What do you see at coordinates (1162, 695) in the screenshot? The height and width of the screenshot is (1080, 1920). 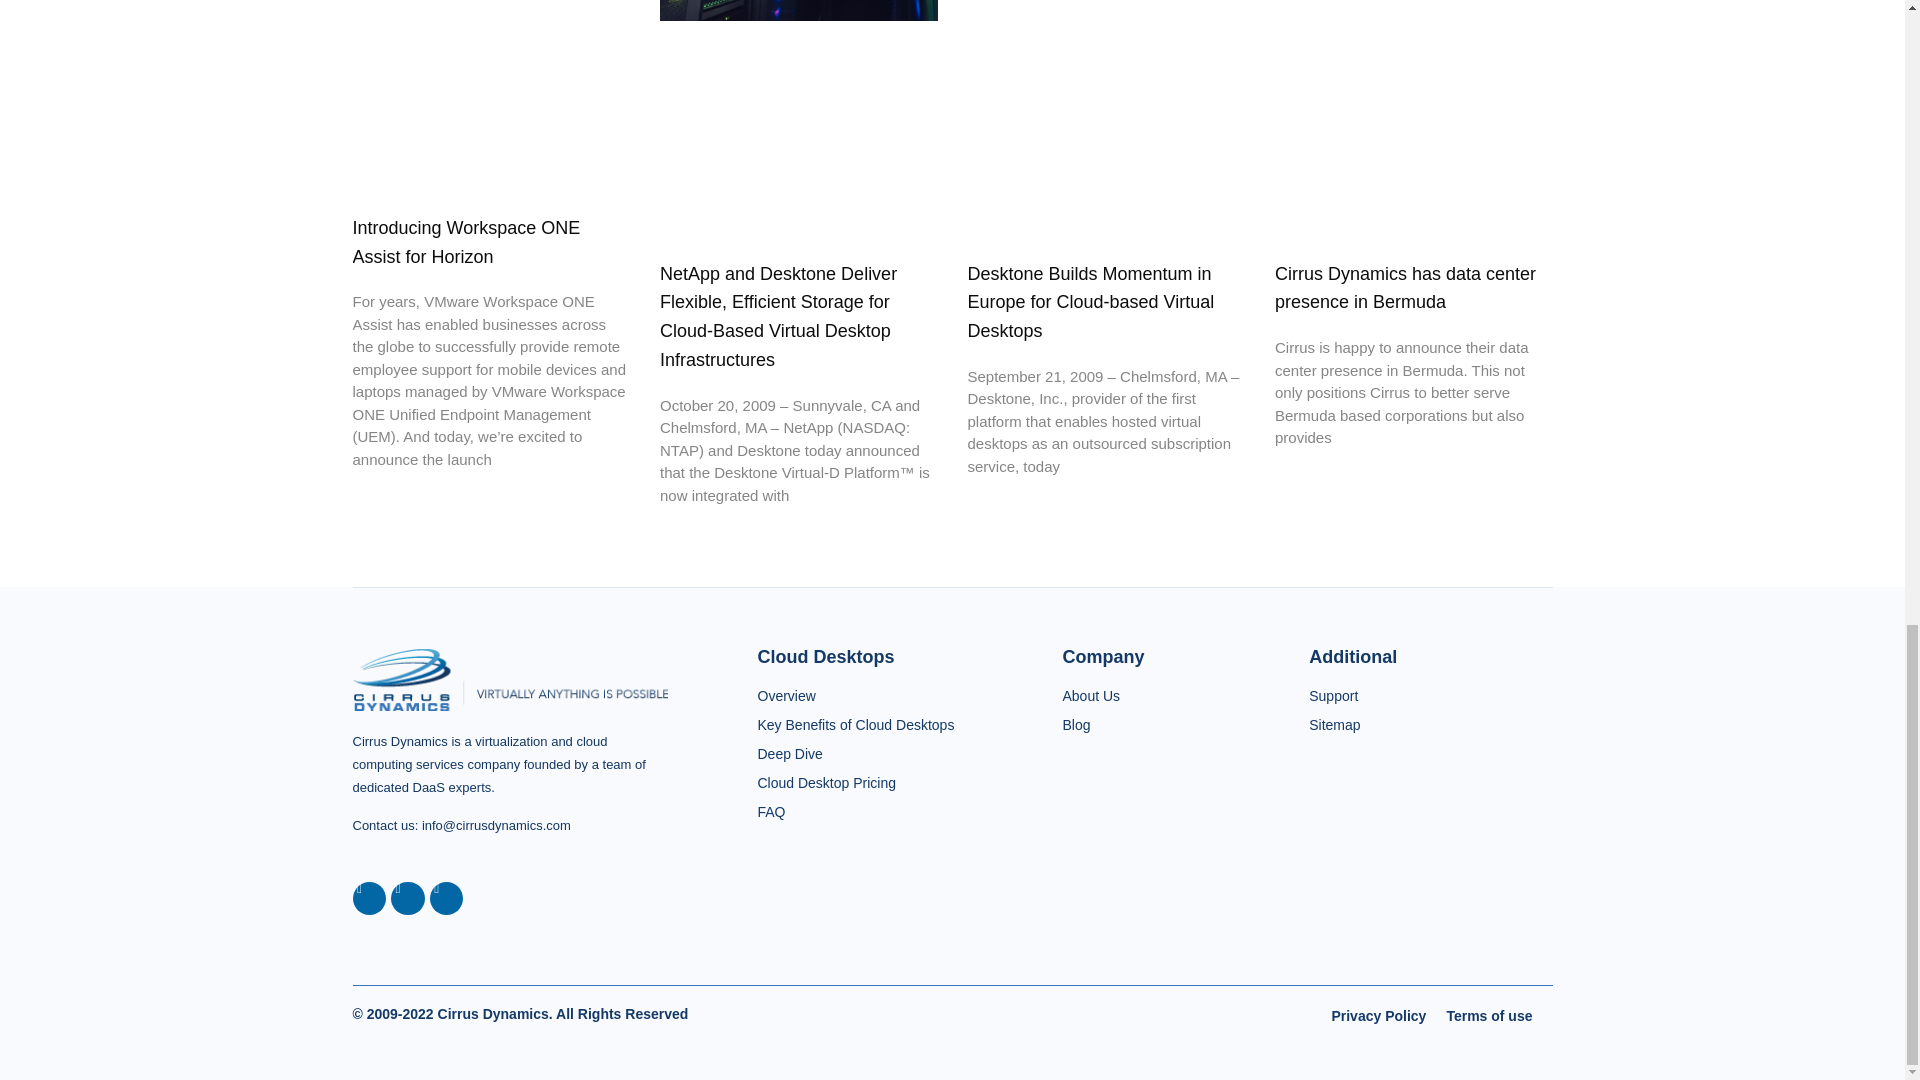 I see `About Us` at bounding box center [1162, 695].